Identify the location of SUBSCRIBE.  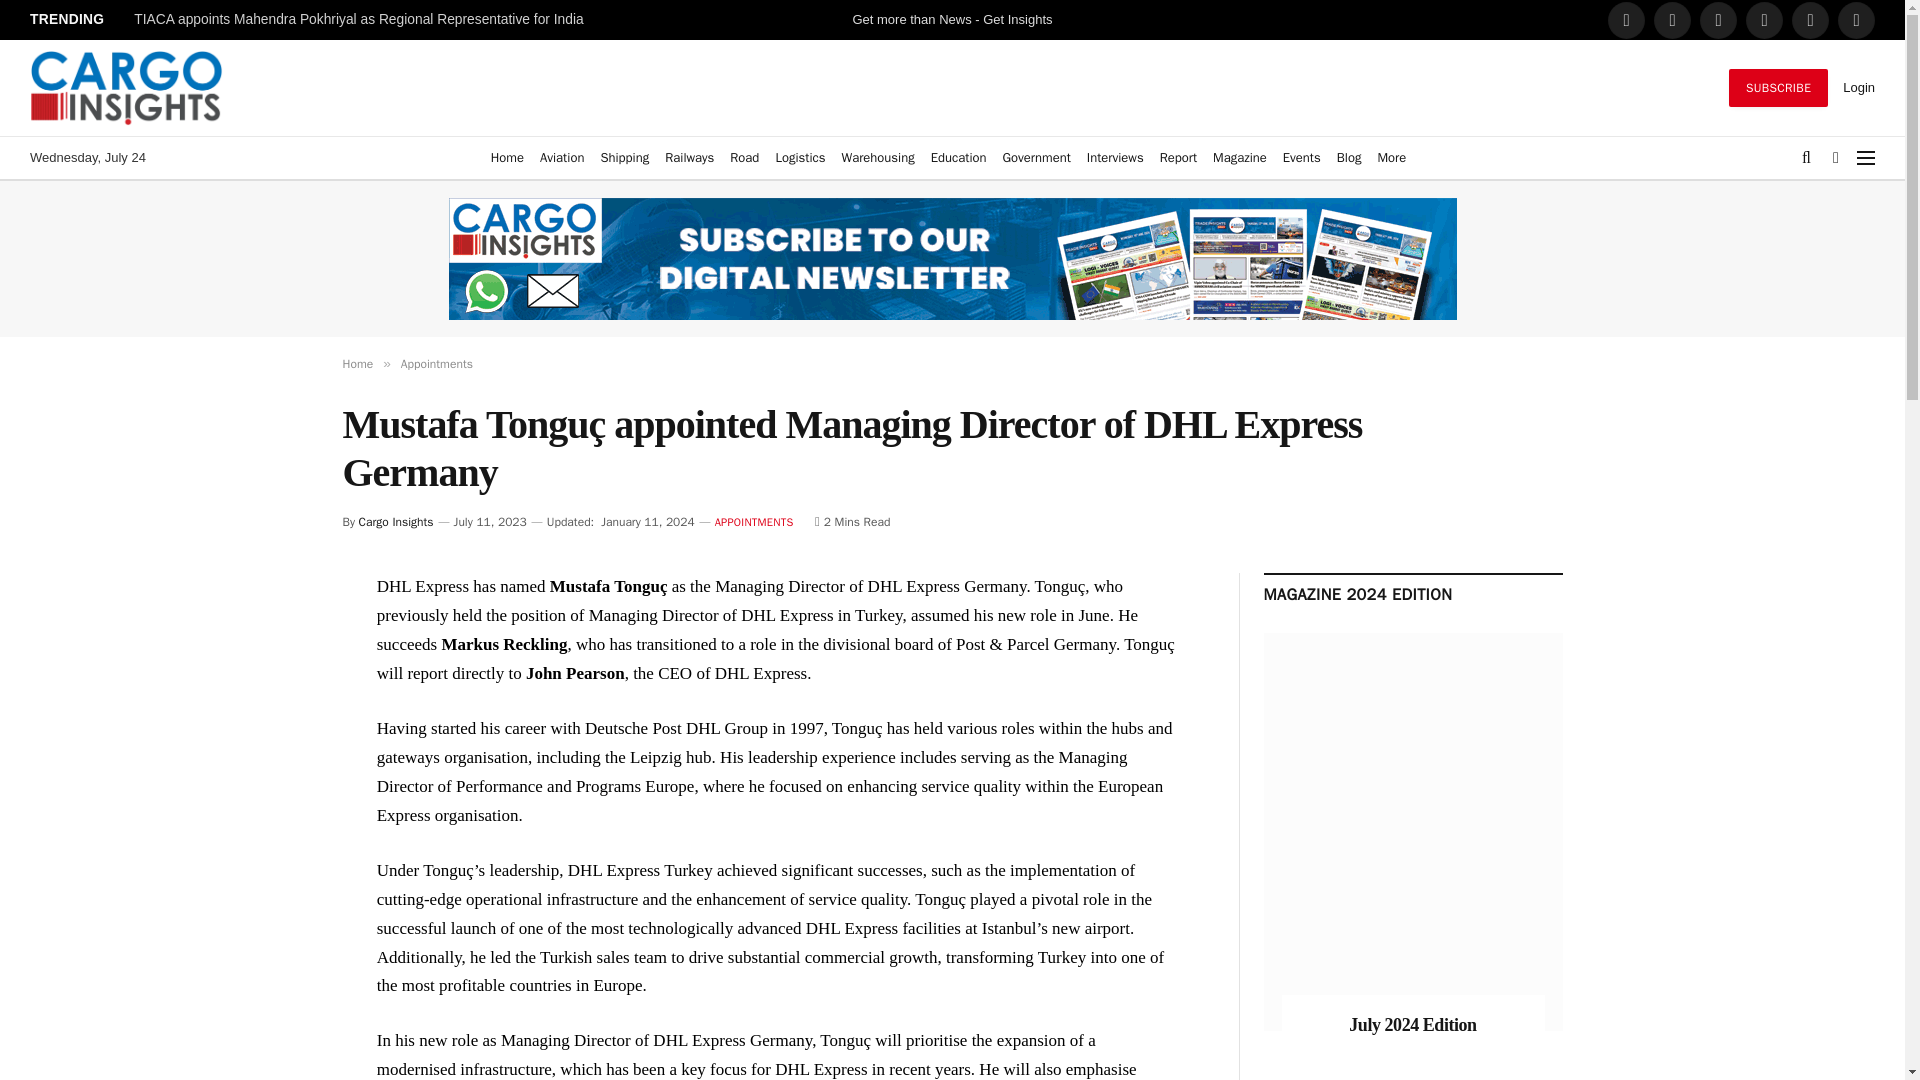
(1778, 88).